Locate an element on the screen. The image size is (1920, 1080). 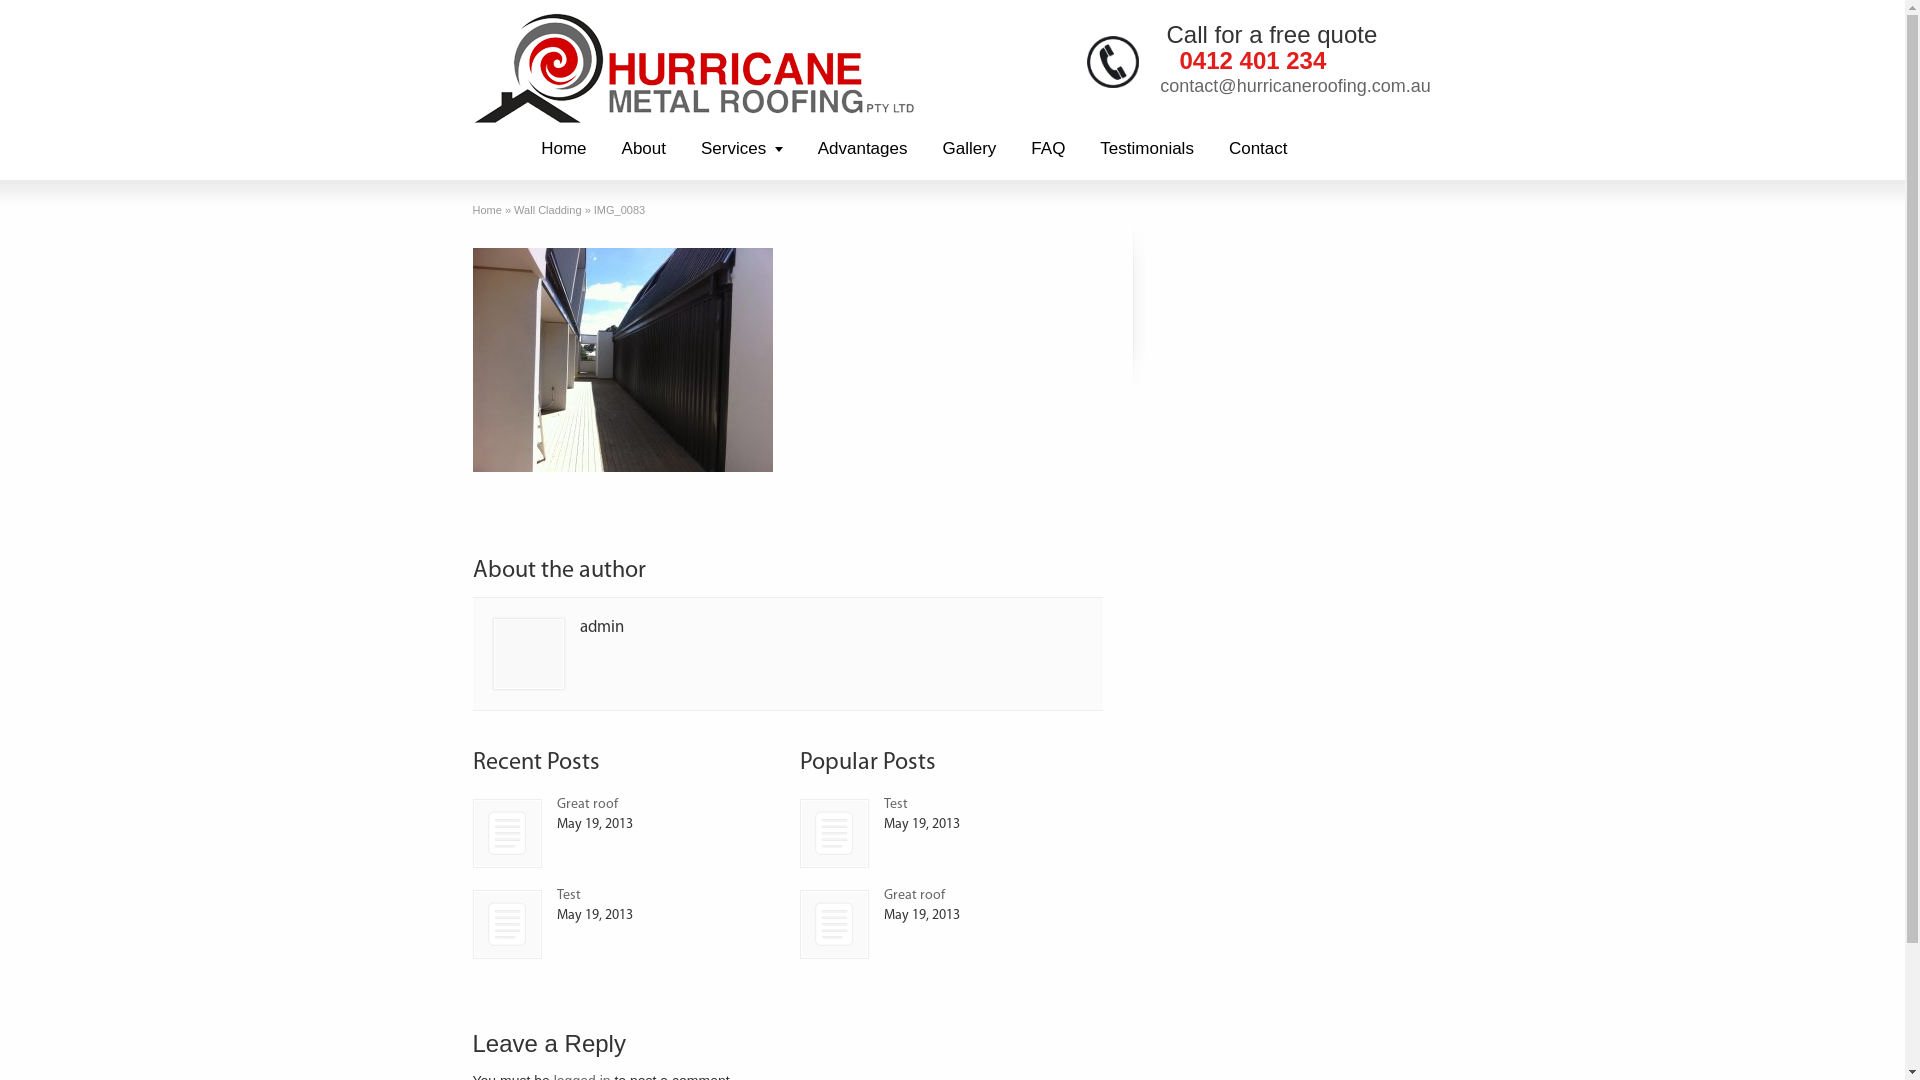
Wall Cladding is located at coordinates (548, 210).